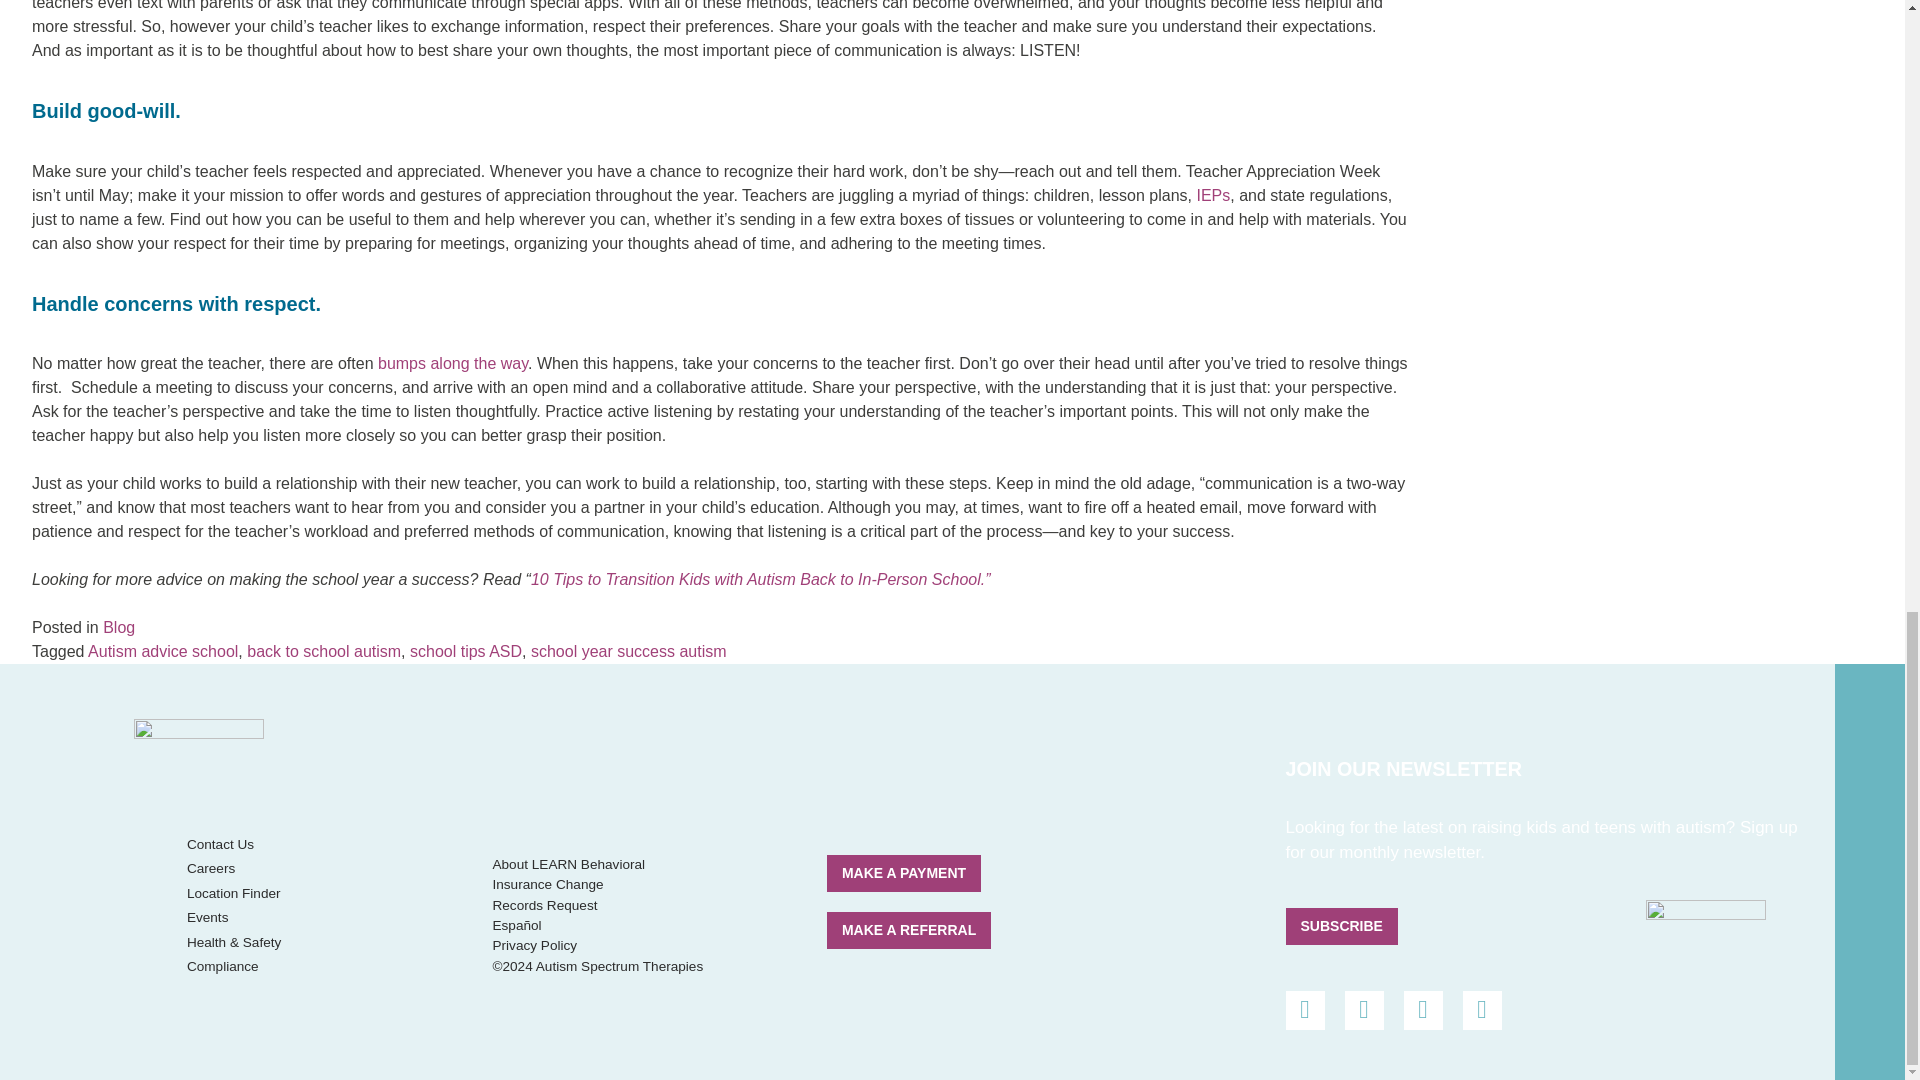 This screenshot has width=1920, height=1080. I want to click on school tips ASD, so click(466, 650).